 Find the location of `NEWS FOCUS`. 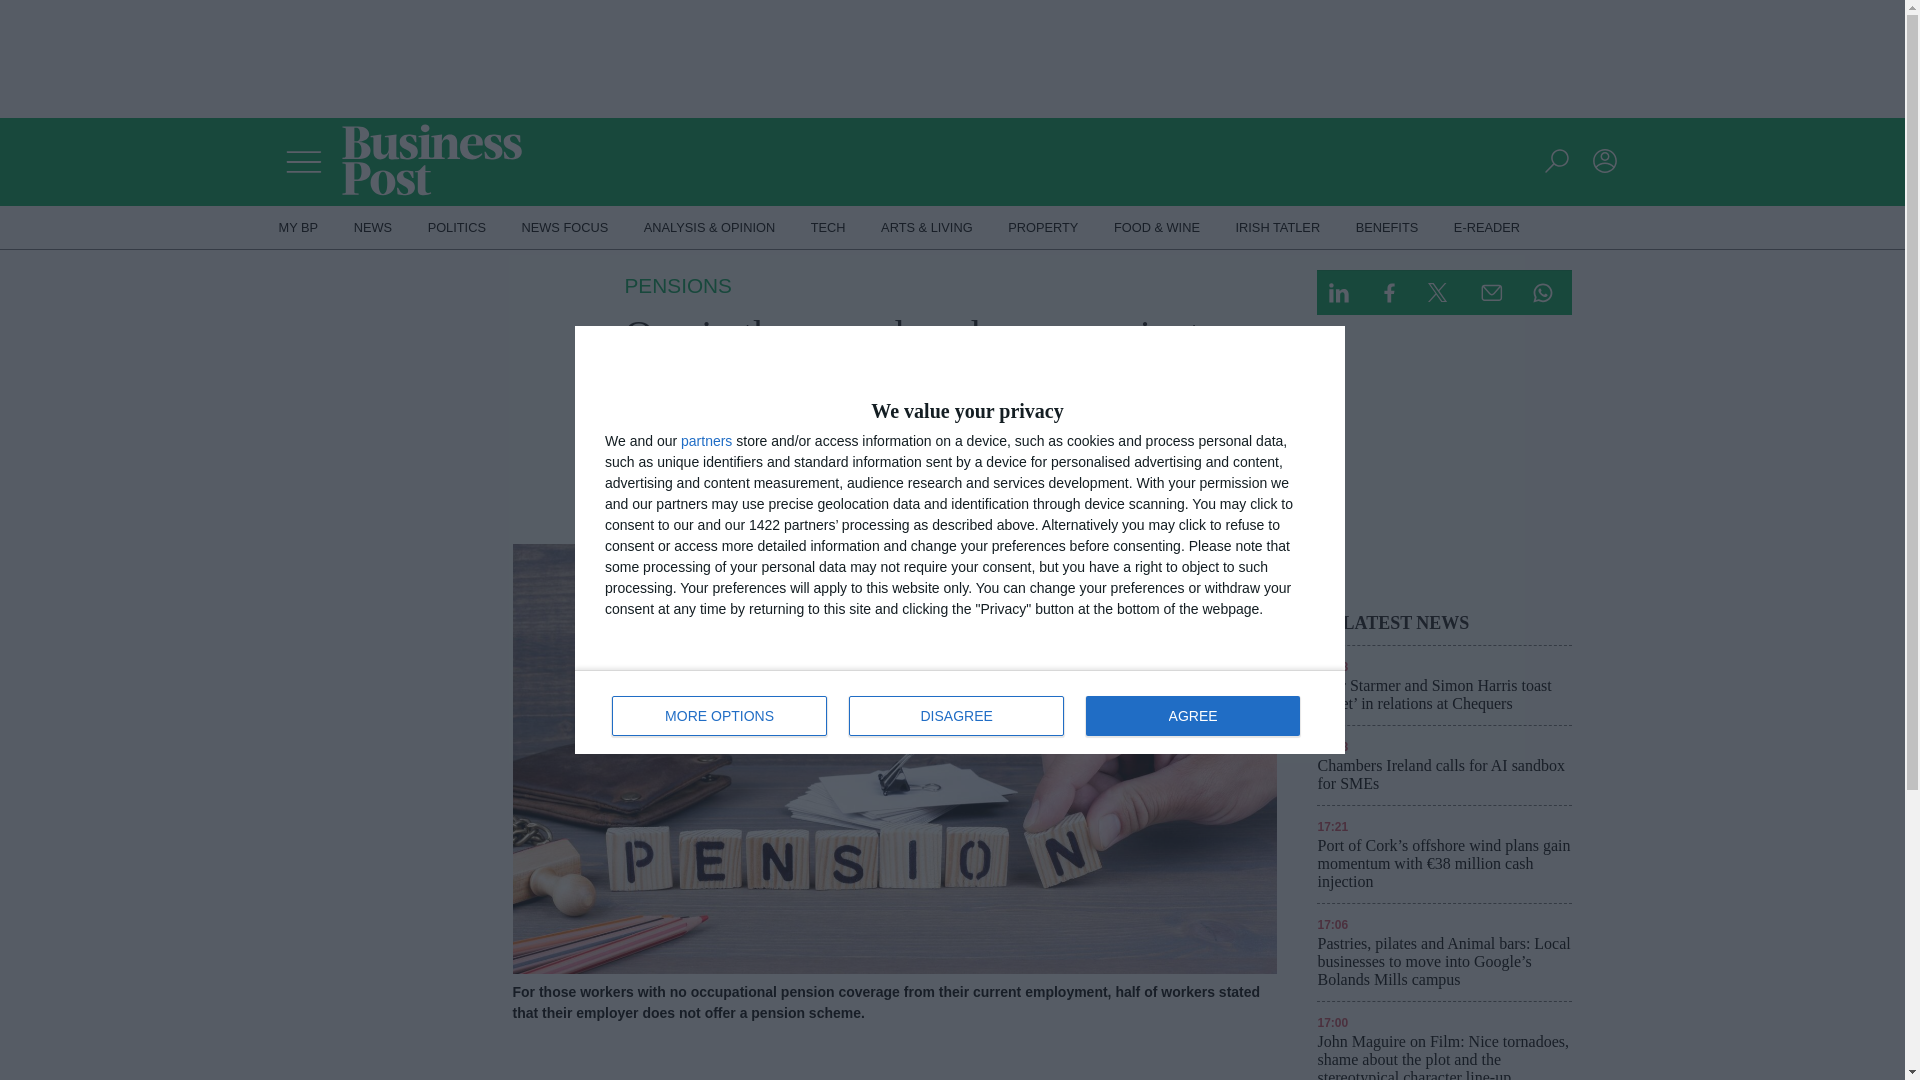

NEWS FOCUS is located at coordinates (566, 228).